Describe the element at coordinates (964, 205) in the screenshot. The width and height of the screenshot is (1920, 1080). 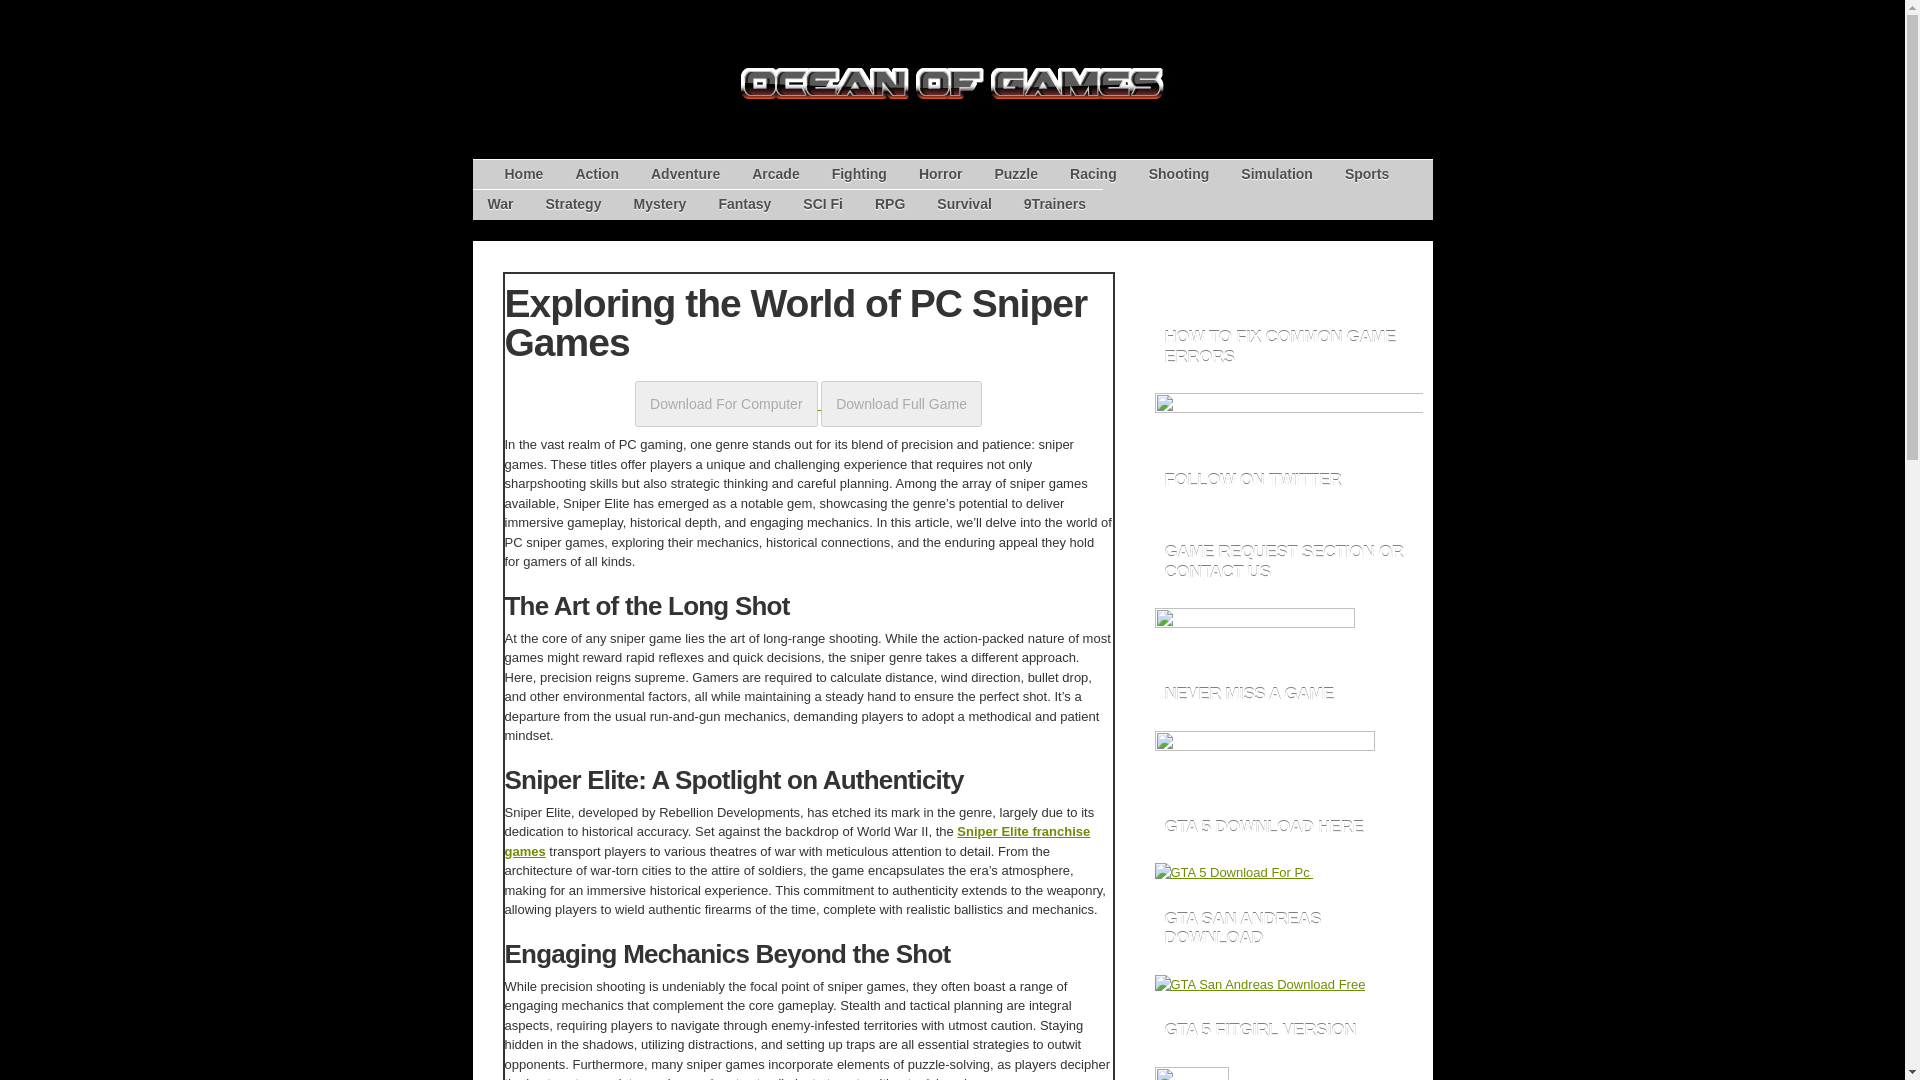
I see `Survival` at that location.